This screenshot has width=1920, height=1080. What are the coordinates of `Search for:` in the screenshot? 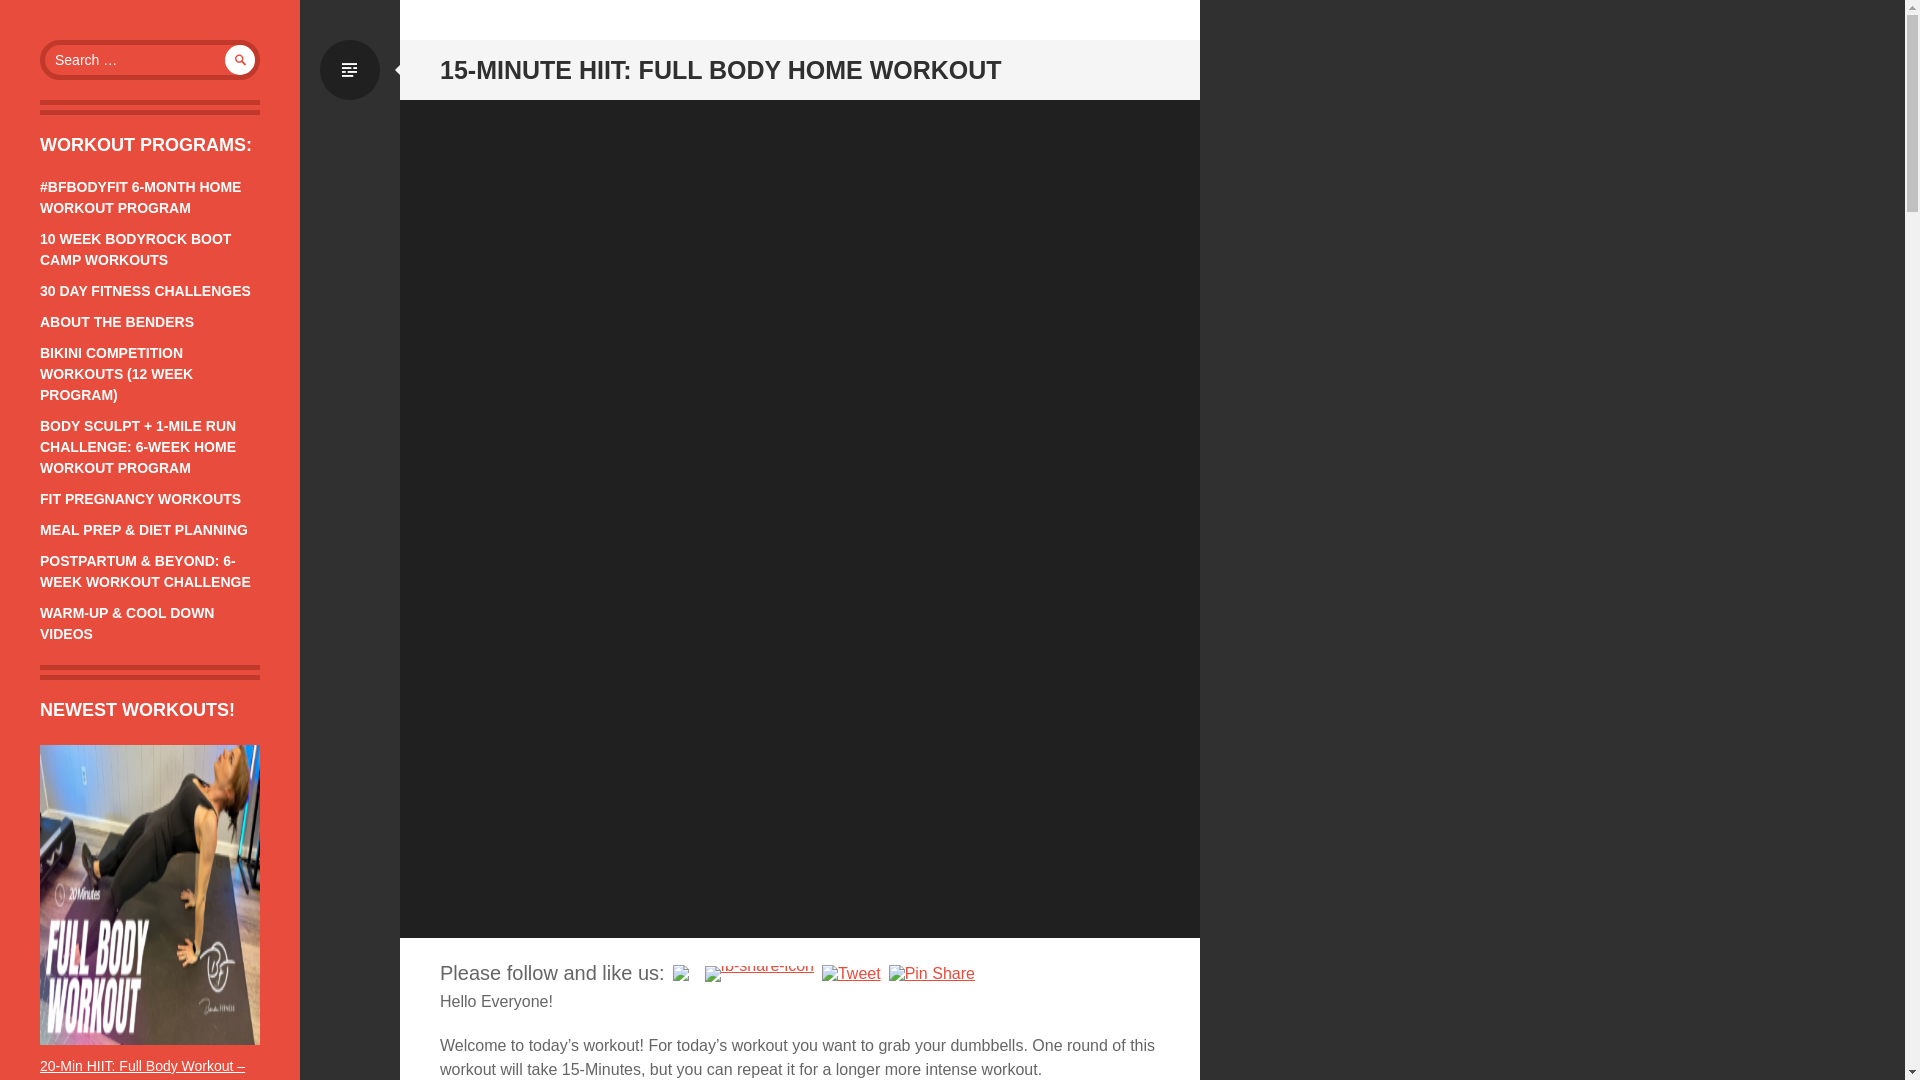 It's located at (150, 59).